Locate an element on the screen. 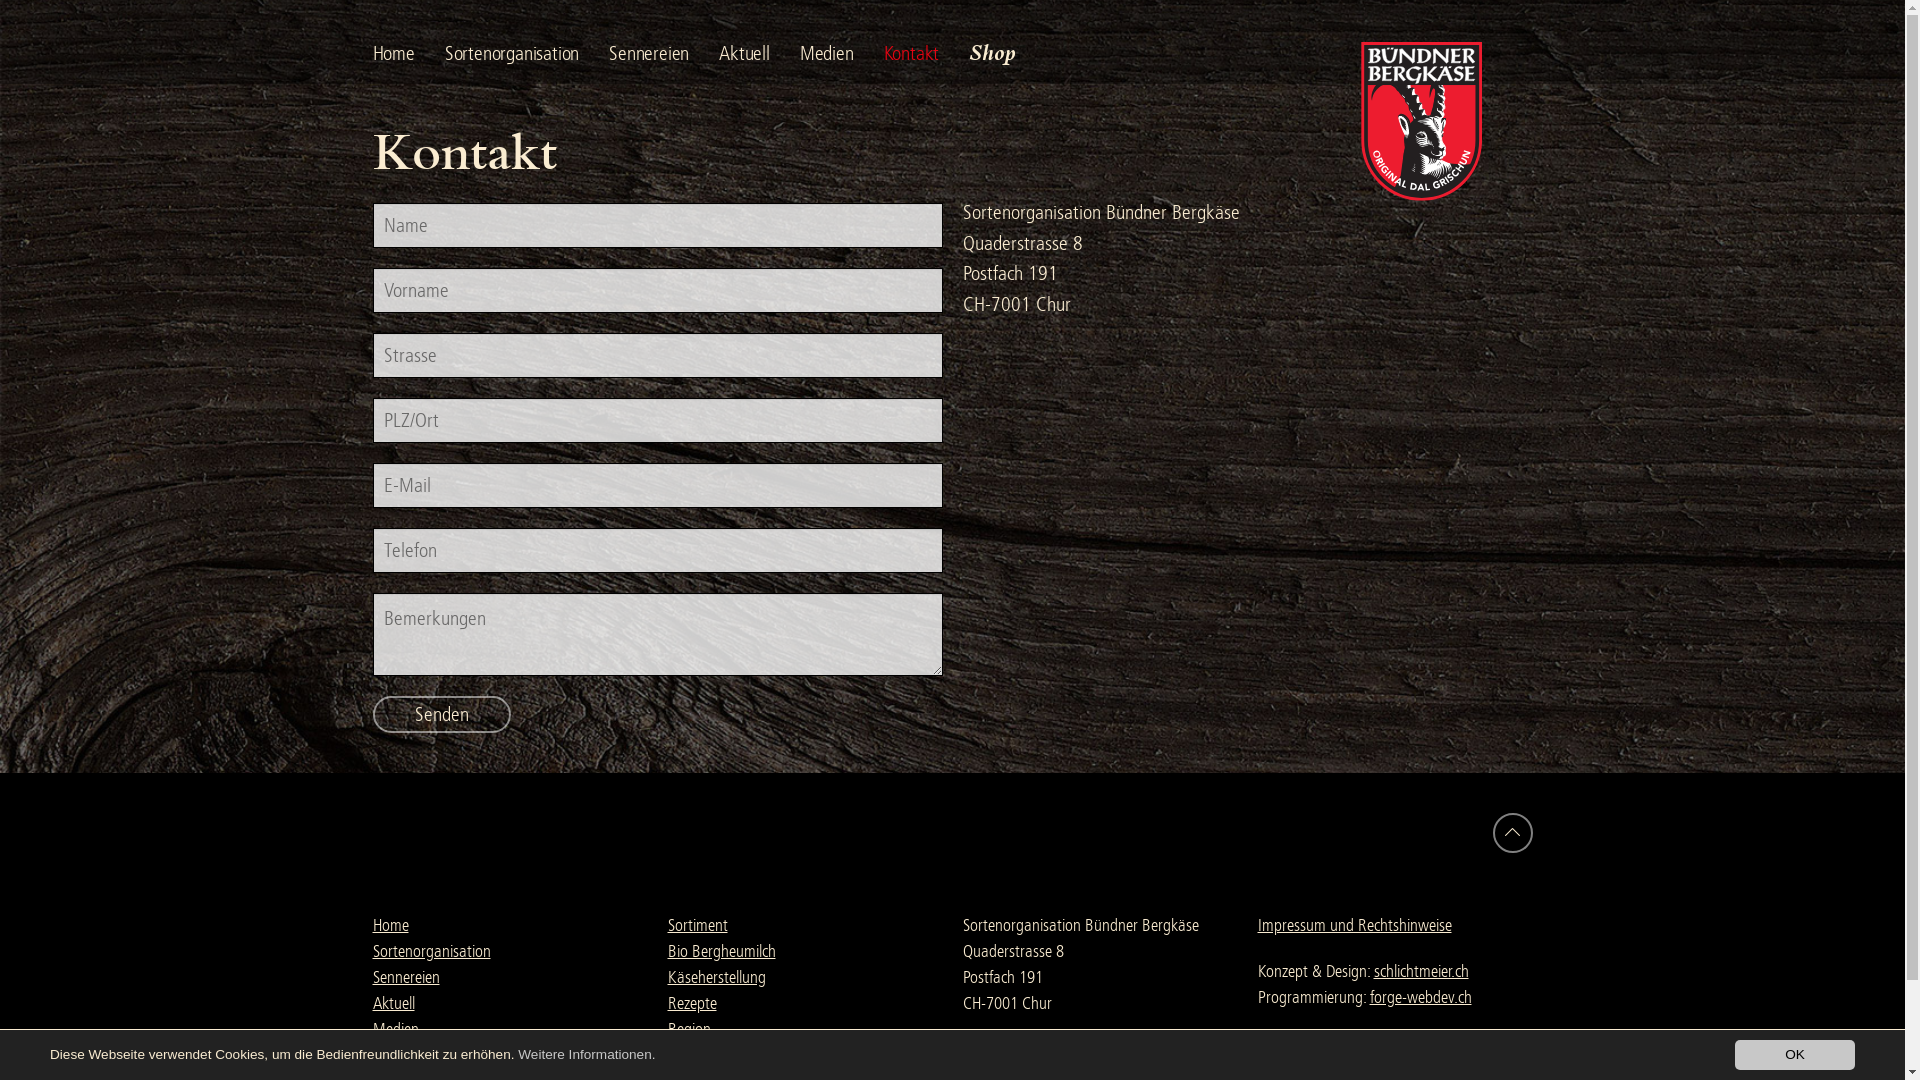 The height and width of the screenshot is (1080, 1920). Medien is located at coordinates (395, 1030).